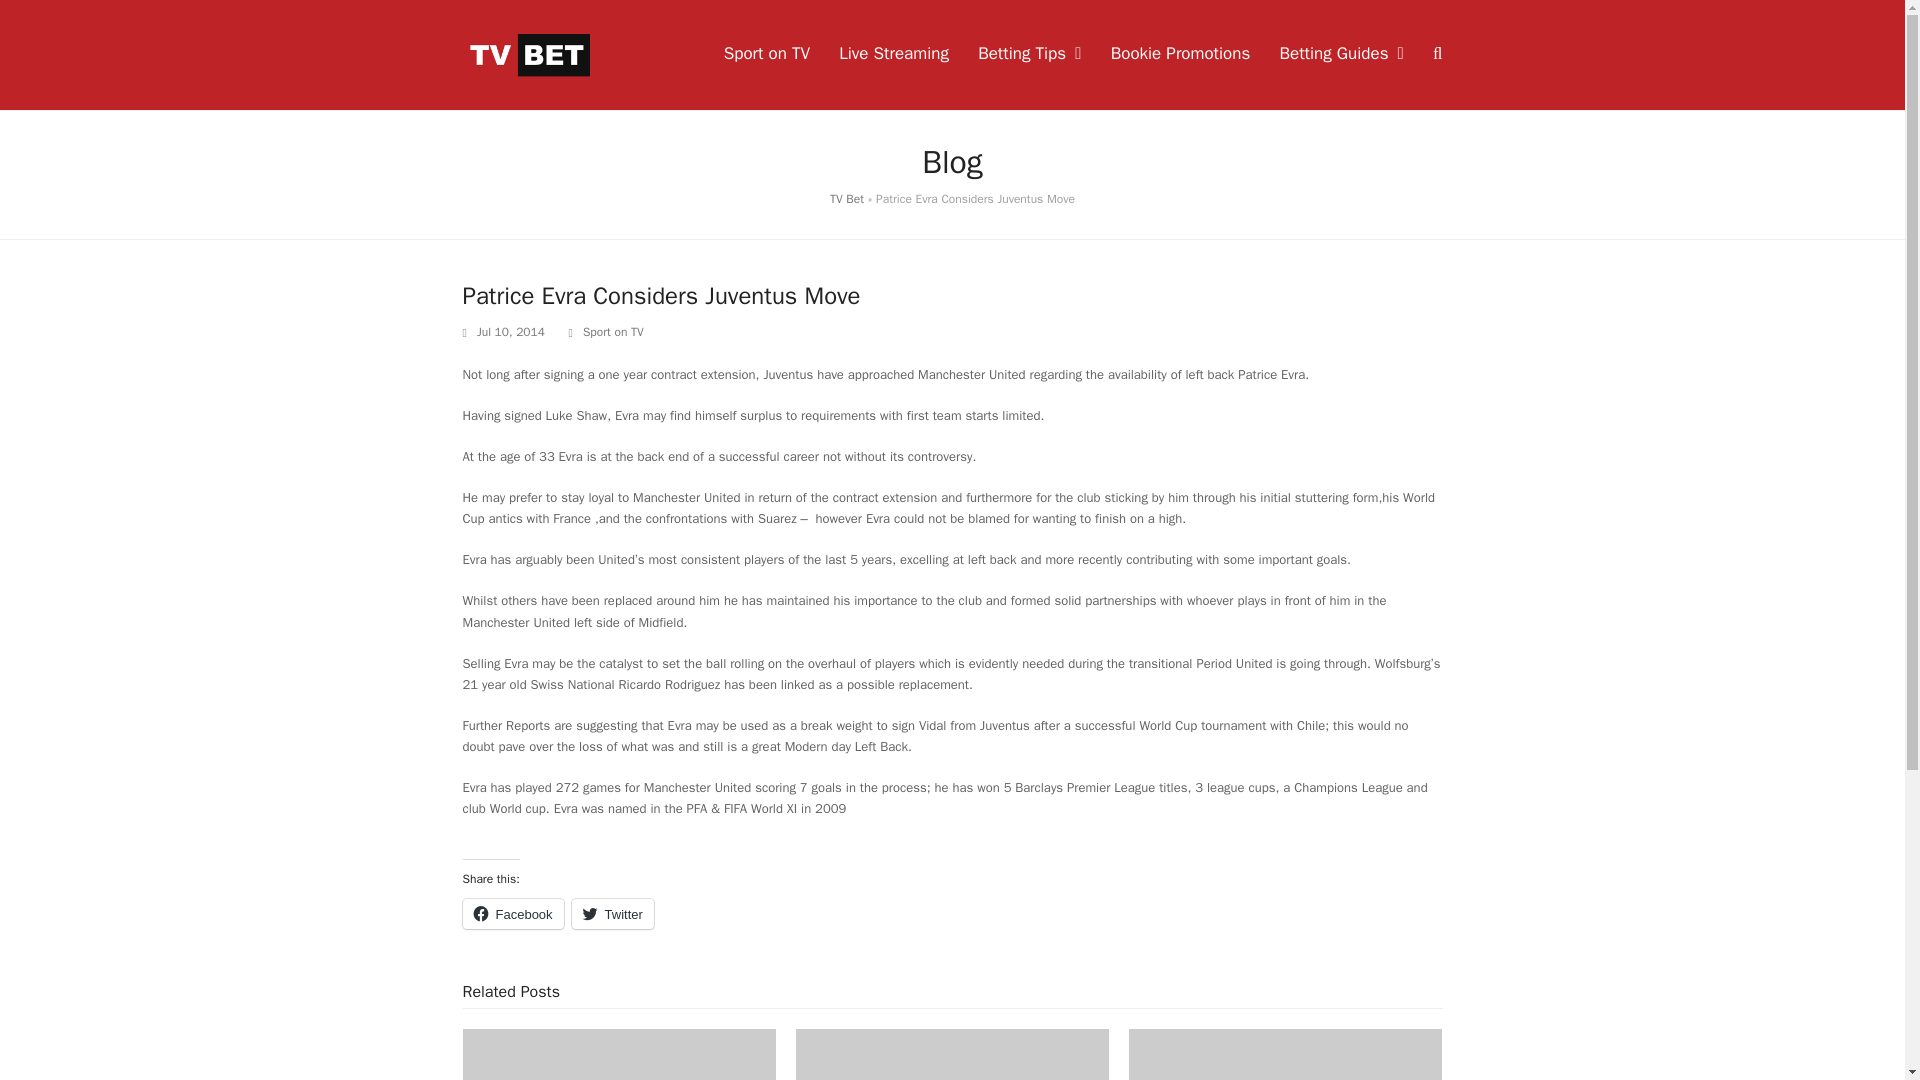 The width and height of the screenshot is (1920, 1080). Describe the element at coordinates (512, 913) in the screenshot. I see `Click to share on Facebook` at that location.